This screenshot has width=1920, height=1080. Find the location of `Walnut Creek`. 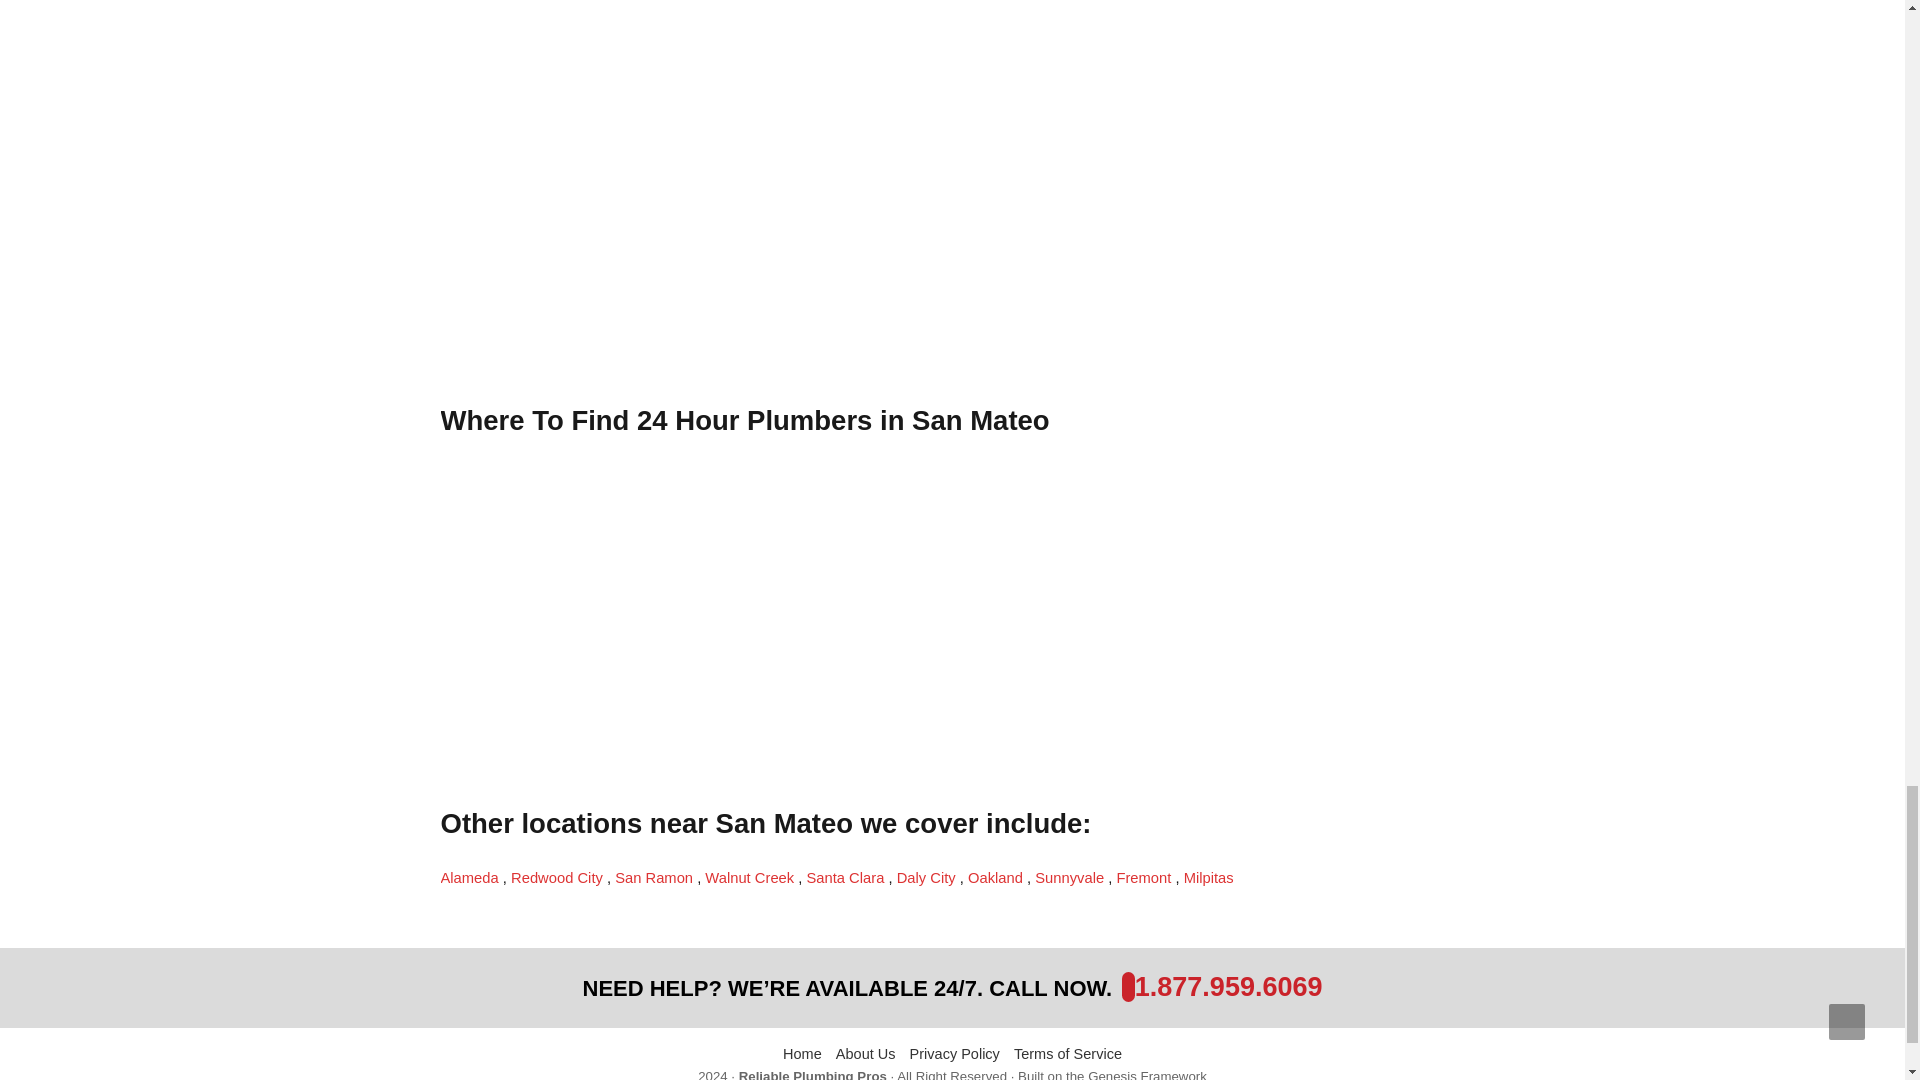

Walnut Creek is located at coordinates (751, 878).